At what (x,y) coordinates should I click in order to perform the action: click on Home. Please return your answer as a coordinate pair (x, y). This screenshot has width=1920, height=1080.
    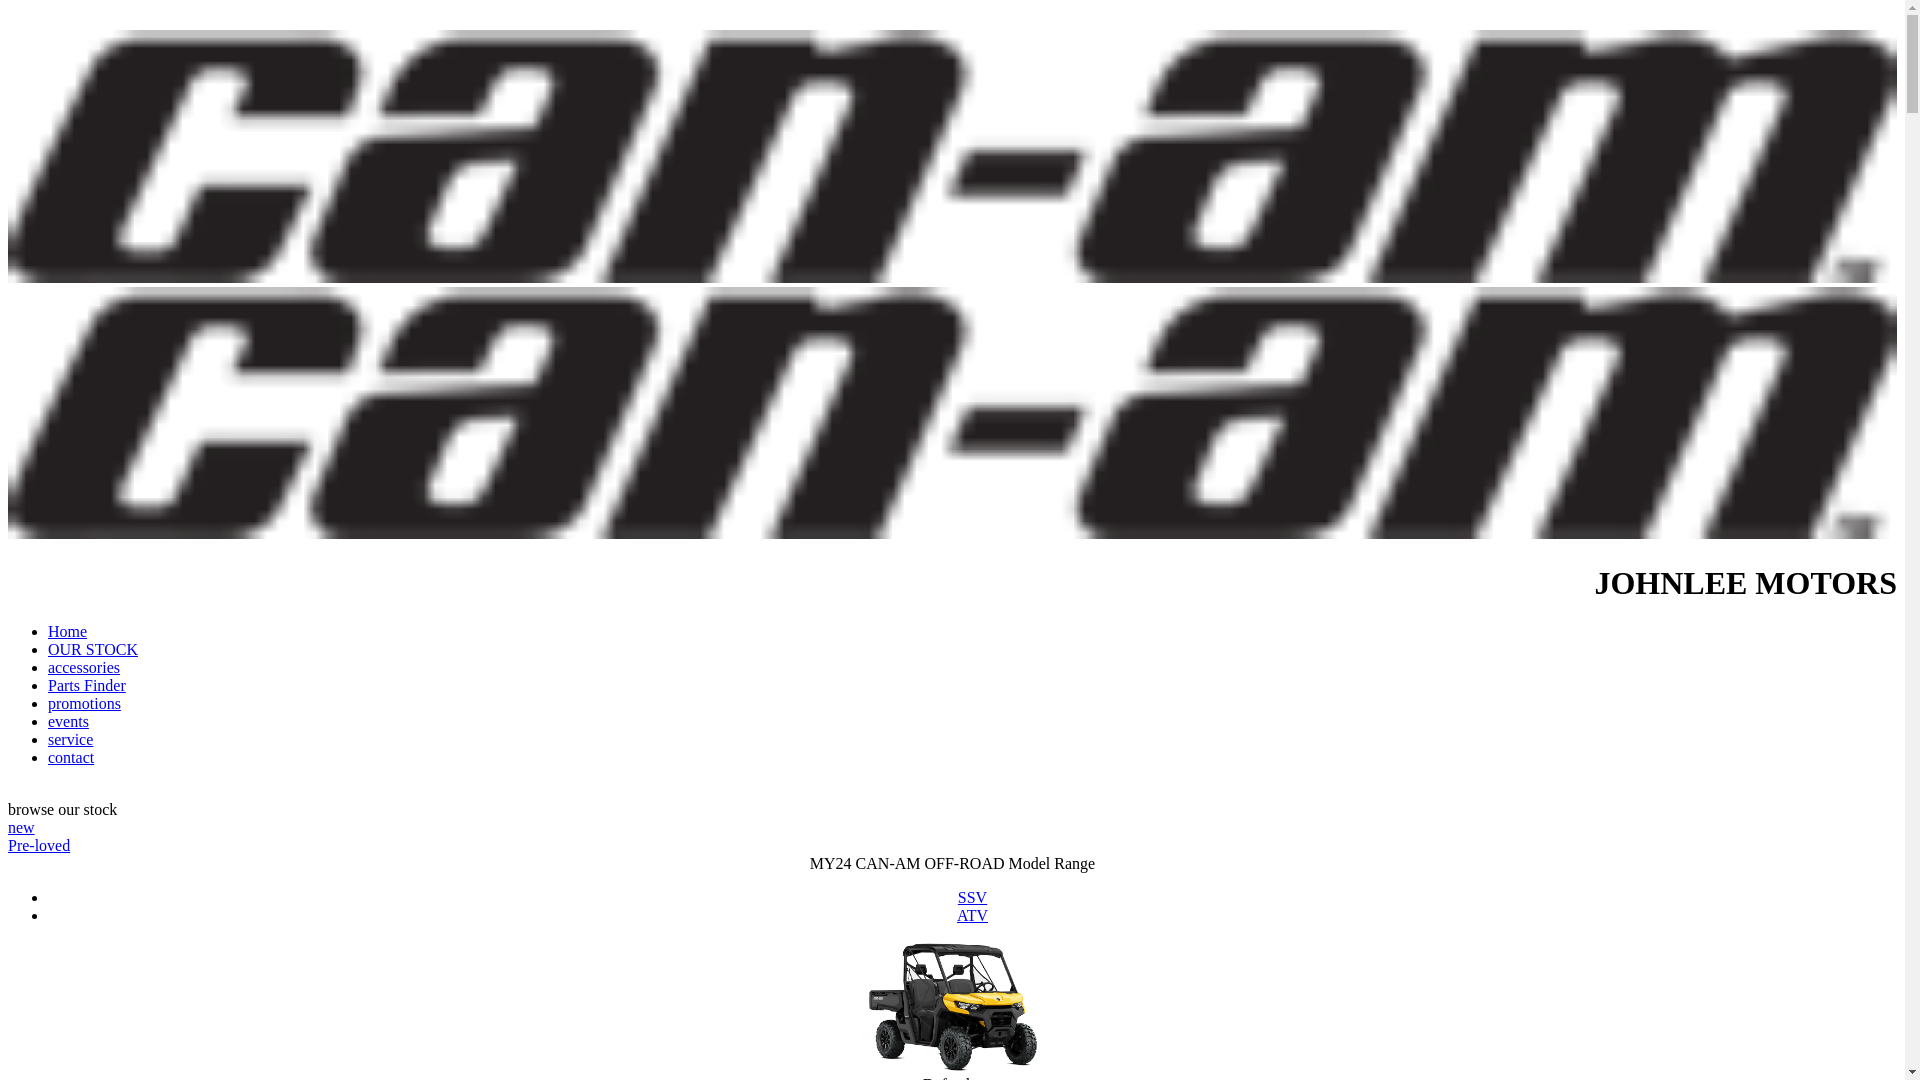
    Looking at the image, I should click on (68, 632).